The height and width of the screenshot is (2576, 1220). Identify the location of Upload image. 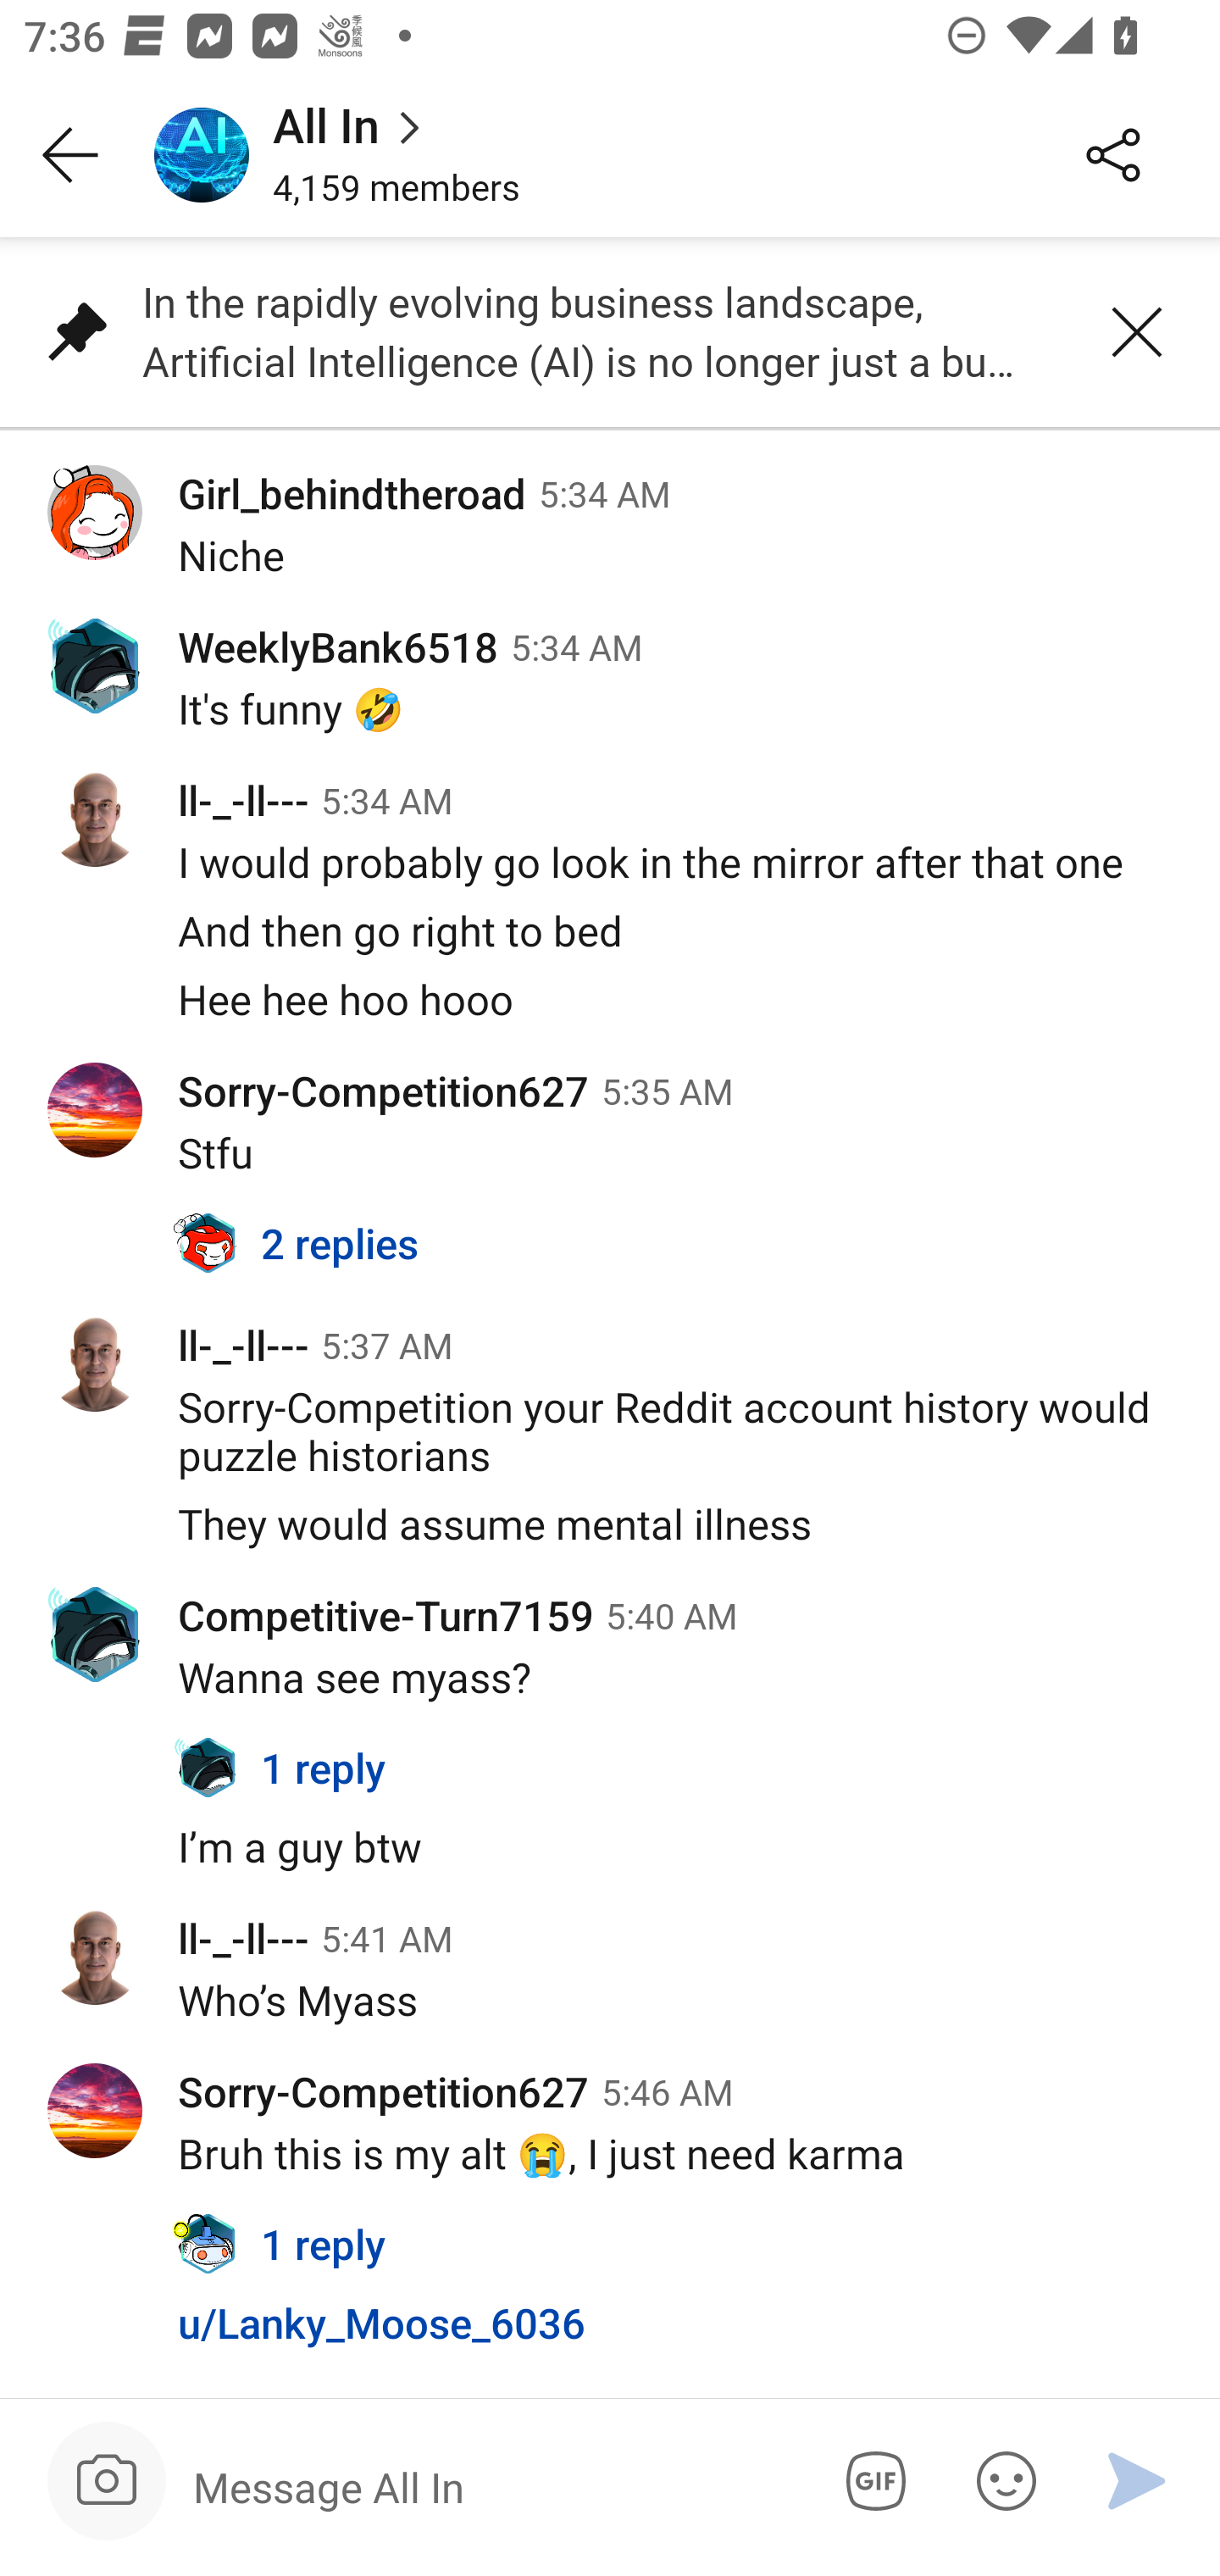
(107, 2481).